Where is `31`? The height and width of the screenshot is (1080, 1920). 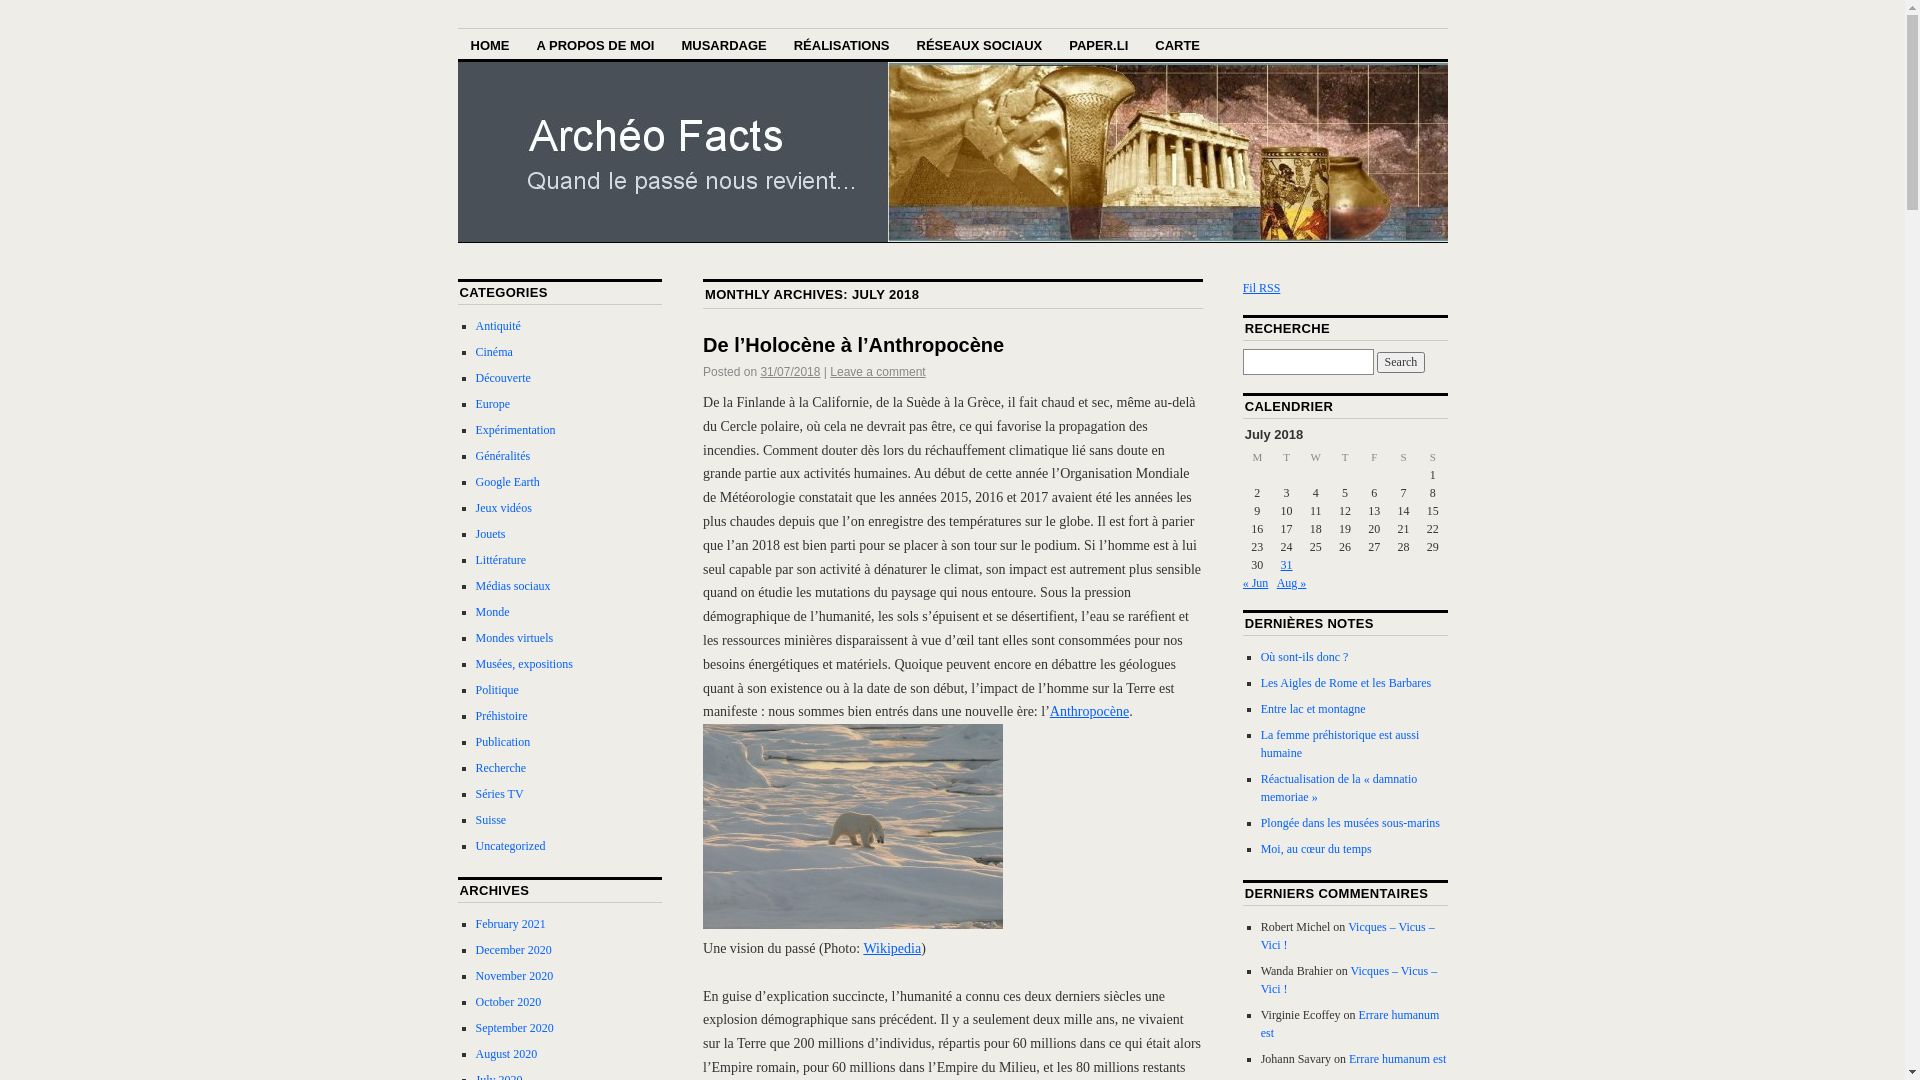 31 is located at coordinates (1287, 565).